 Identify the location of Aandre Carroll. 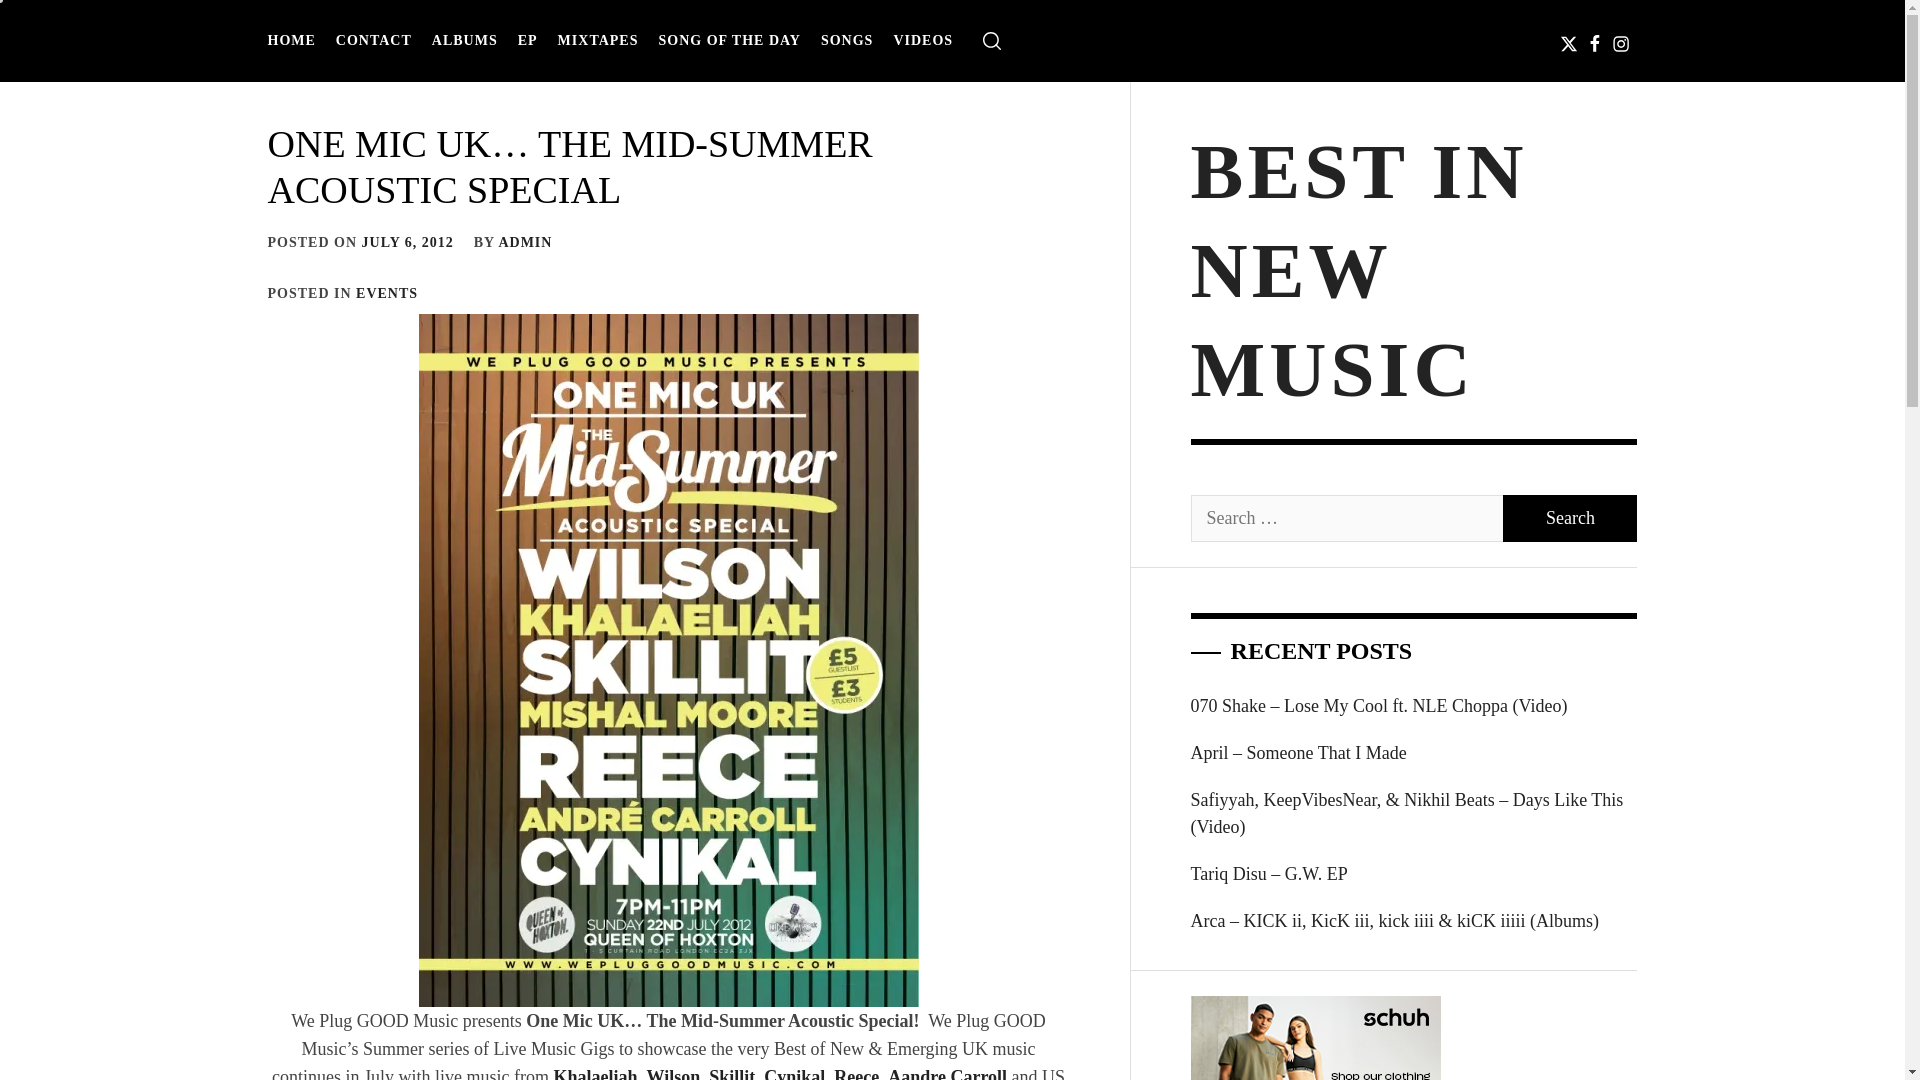
(946, 1074).